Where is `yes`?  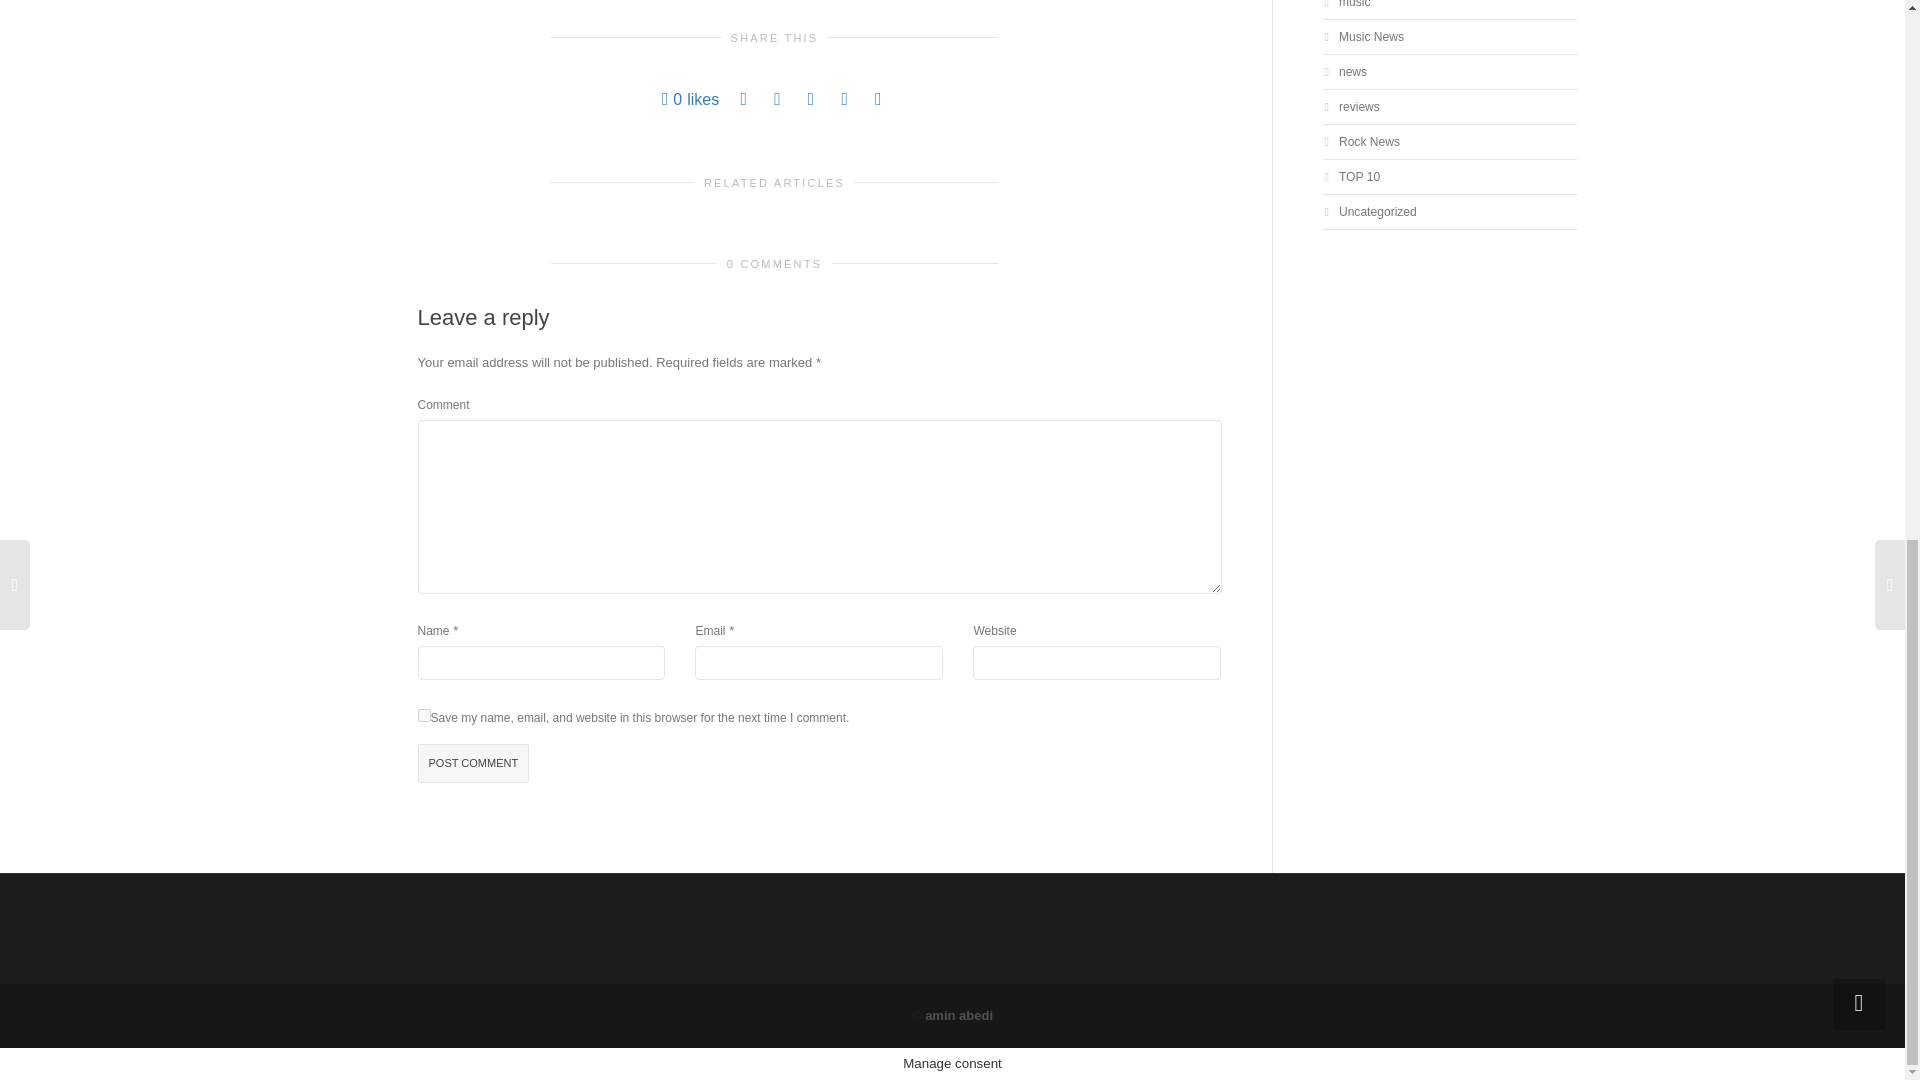 yes is located at coordinates (424, 715).